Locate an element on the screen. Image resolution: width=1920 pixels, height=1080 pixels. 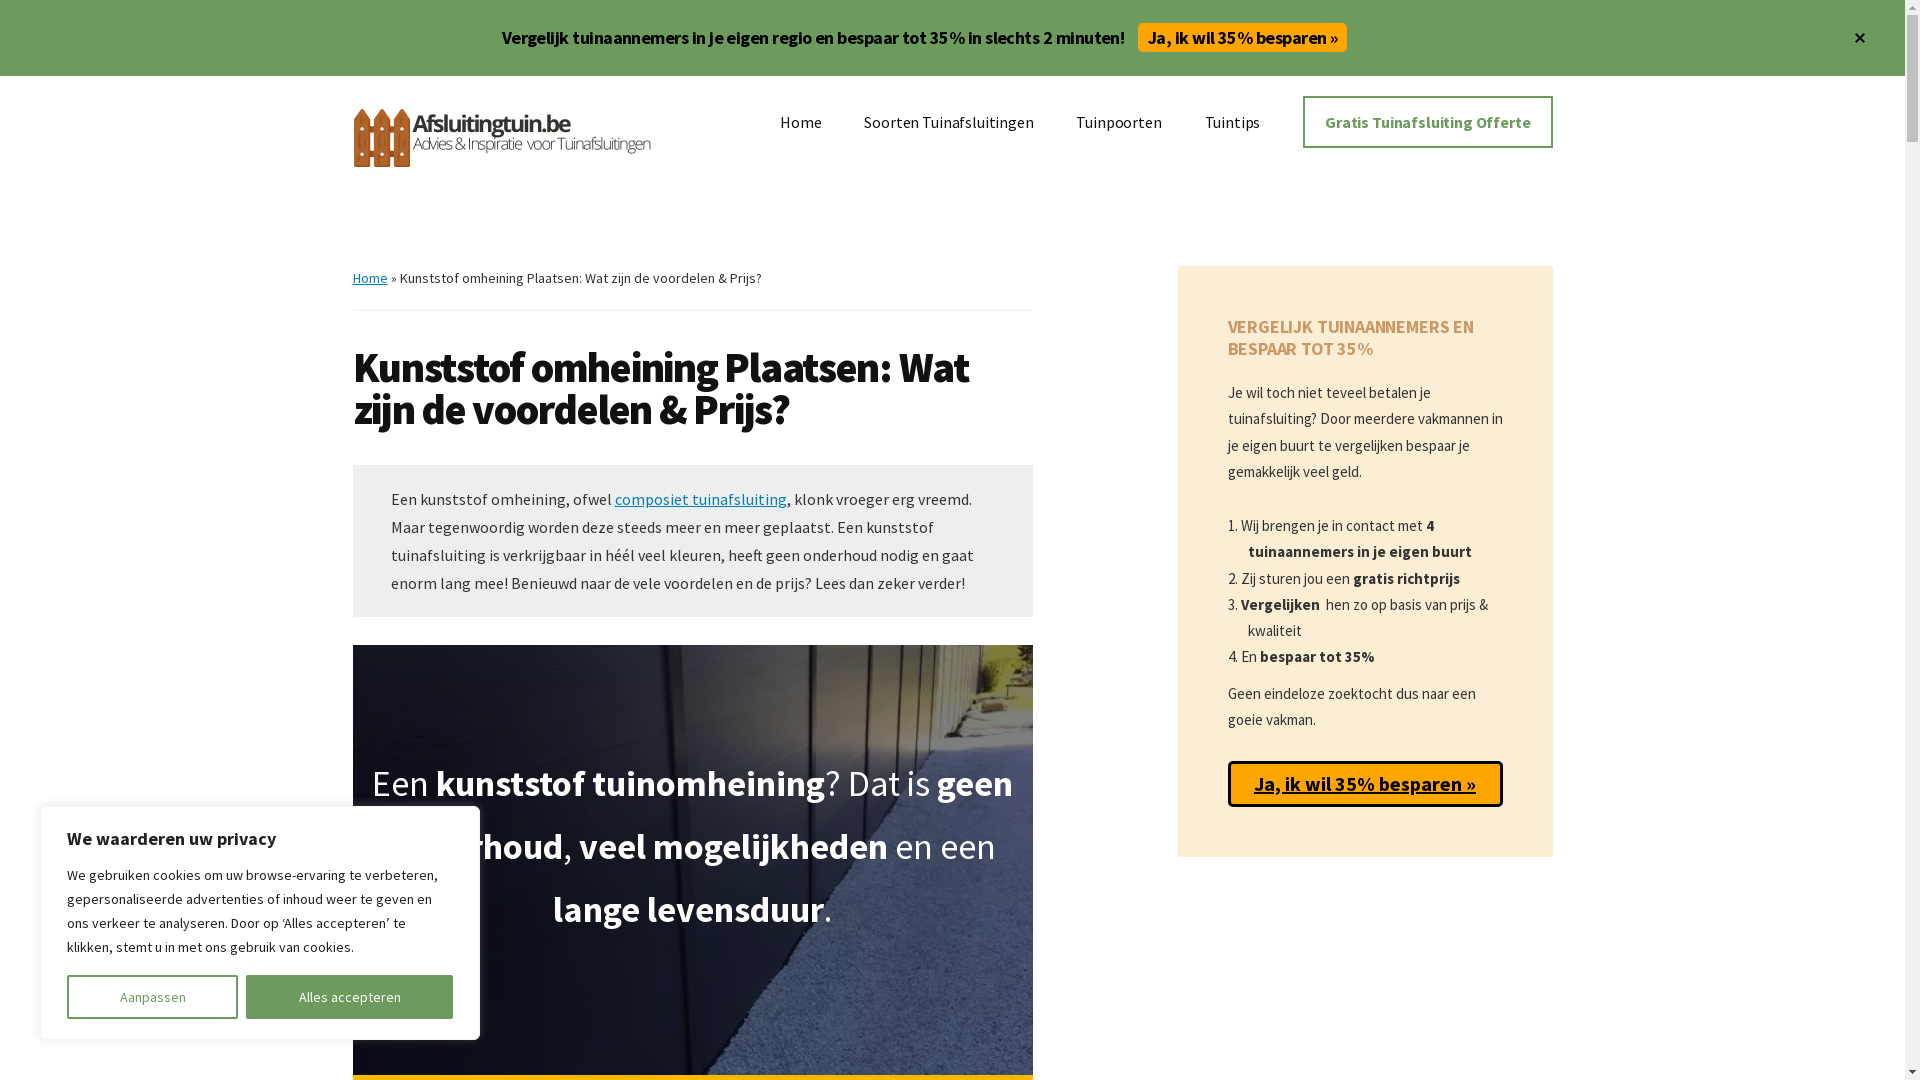
Home is located at coordinates (800, 122).